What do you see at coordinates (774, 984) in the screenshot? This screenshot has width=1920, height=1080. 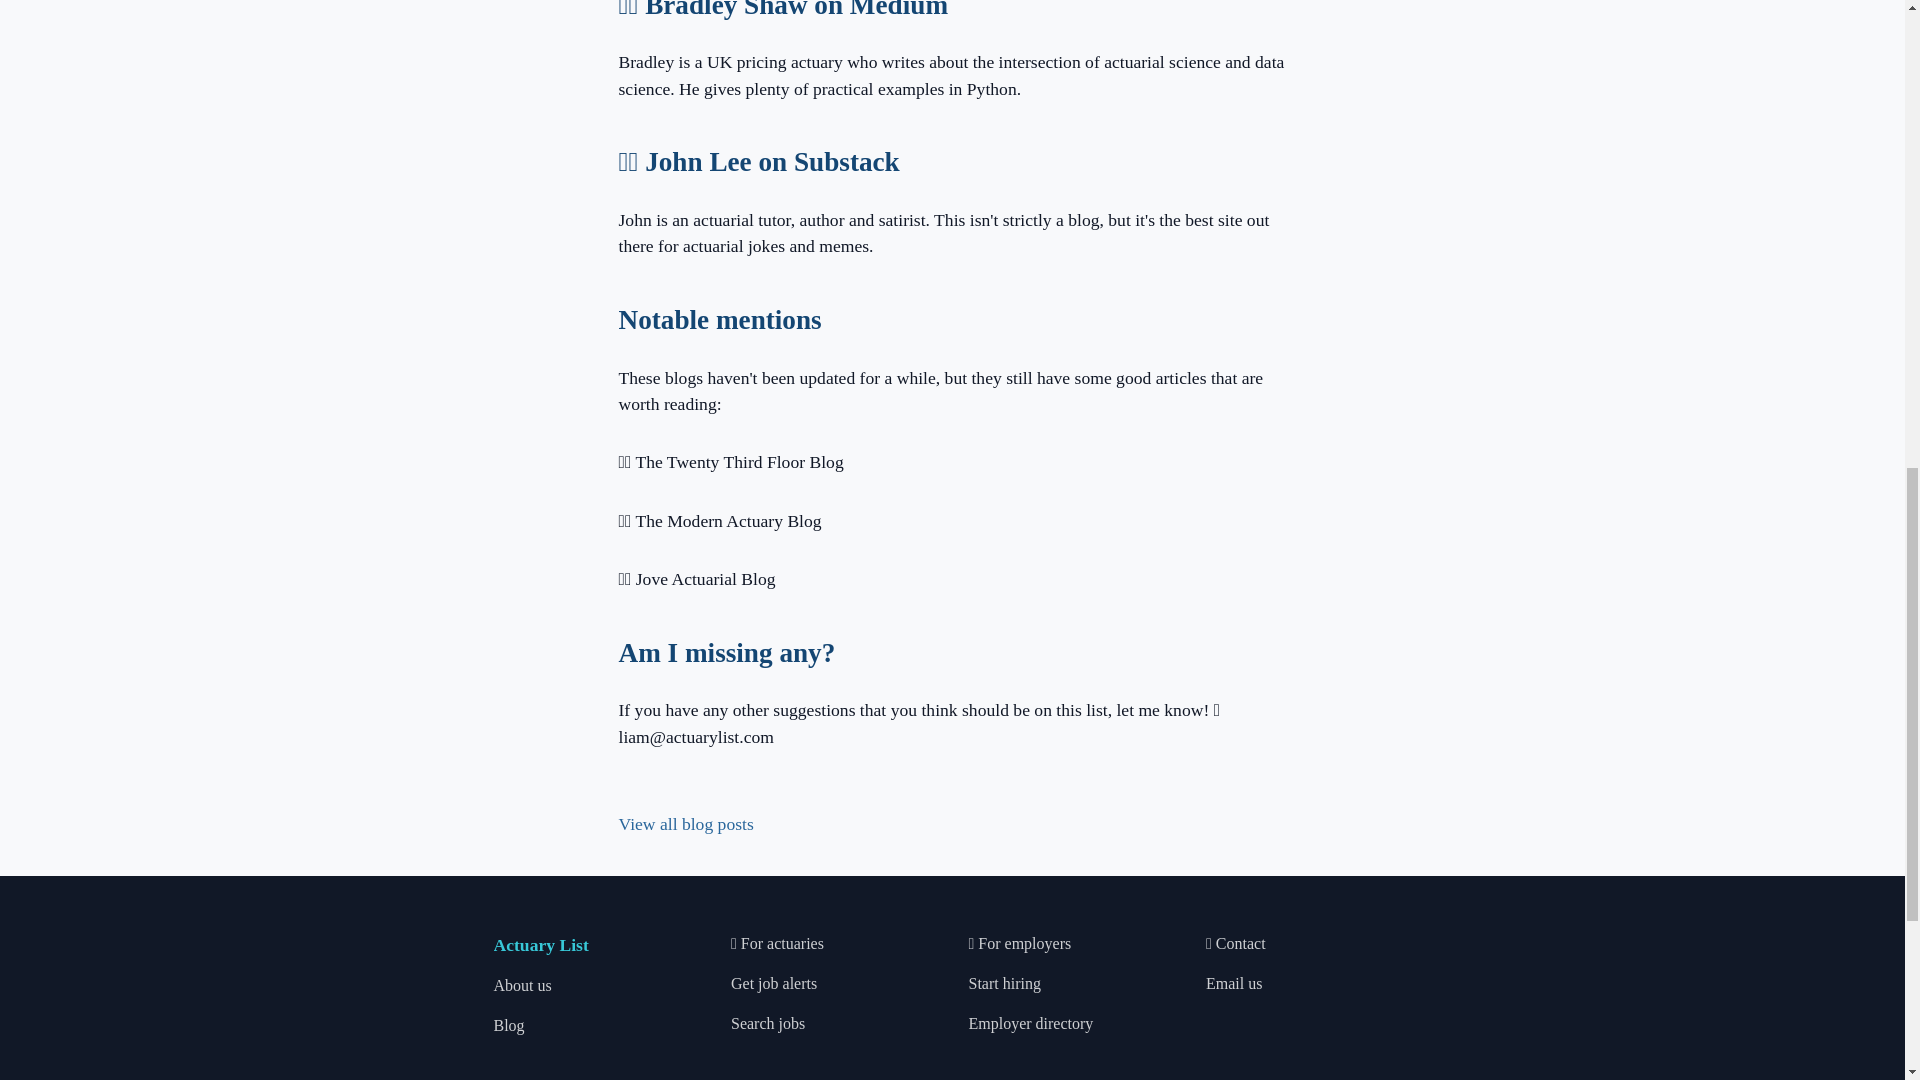 I see `Get job alerts` at bounding box center [774, 984].